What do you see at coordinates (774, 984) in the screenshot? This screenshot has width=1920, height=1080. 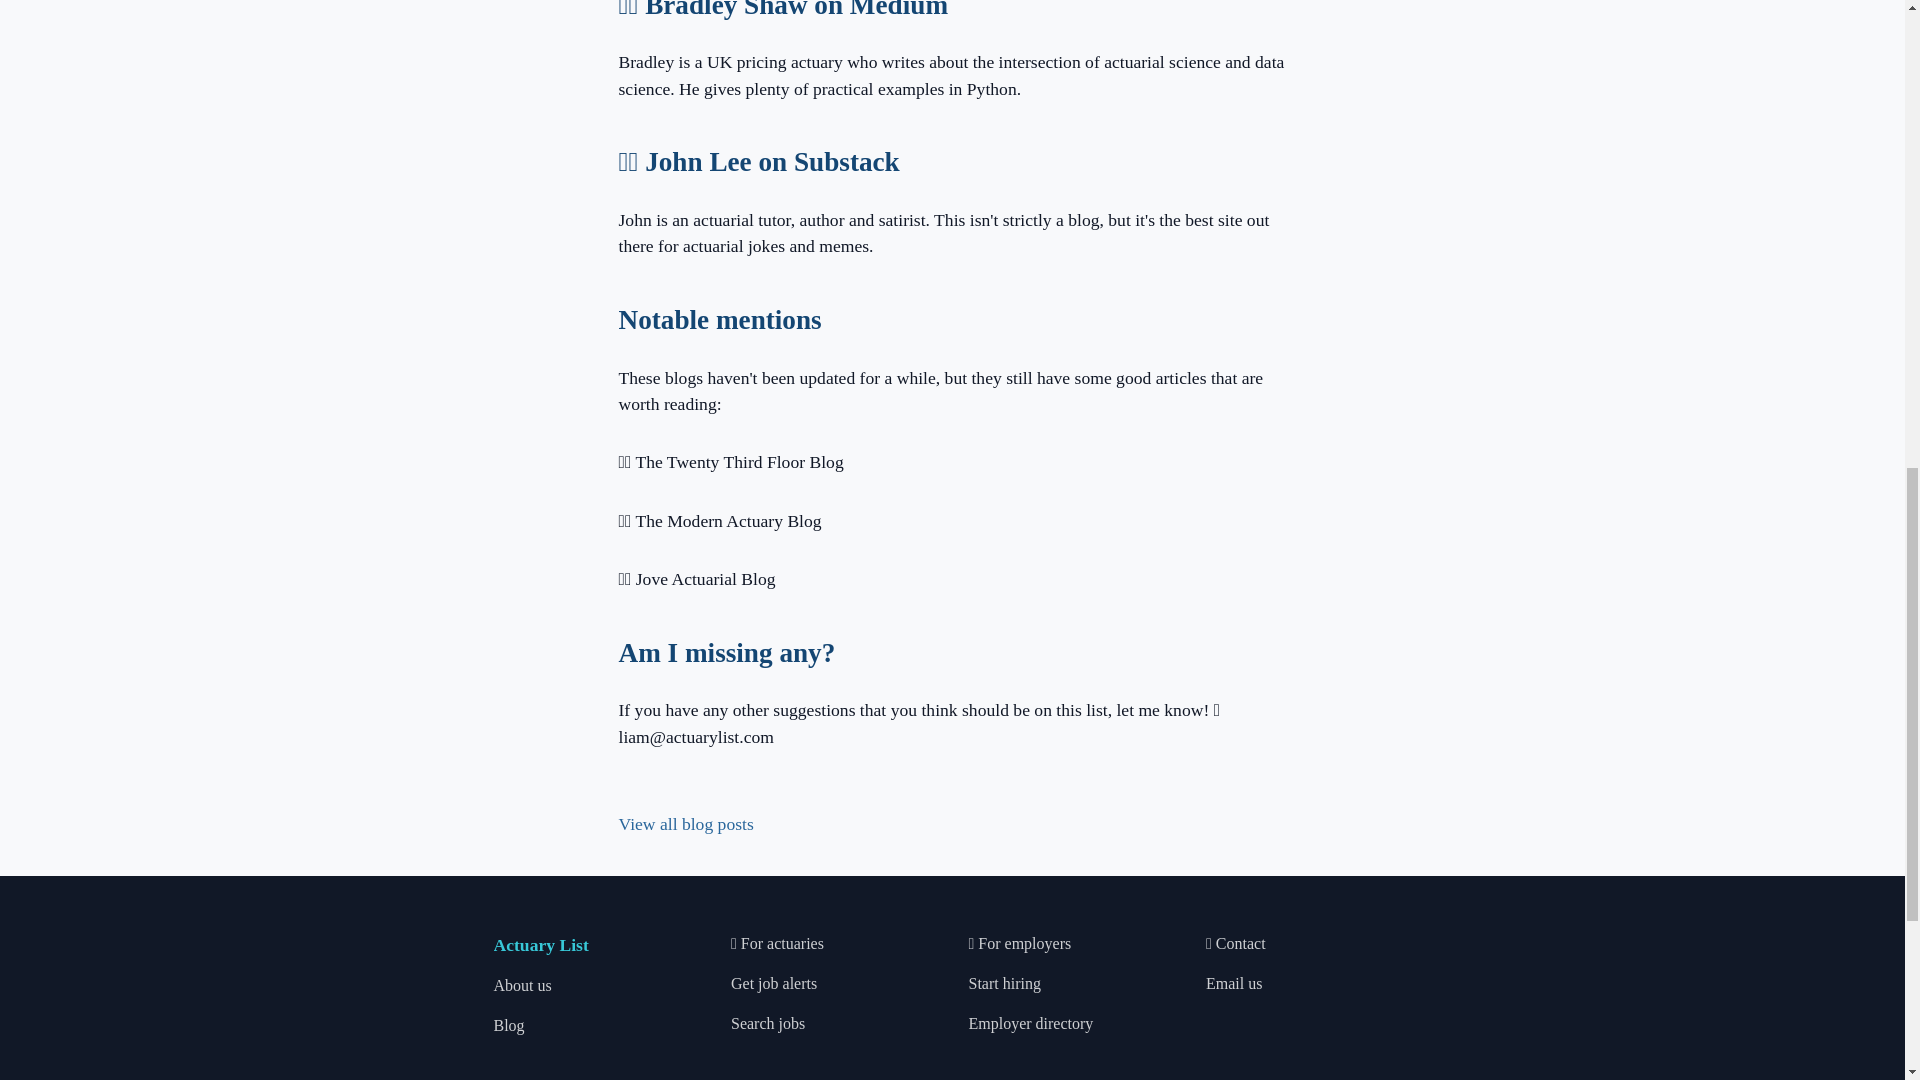 I see `Get job alerts` at bounding box center [774, 984].